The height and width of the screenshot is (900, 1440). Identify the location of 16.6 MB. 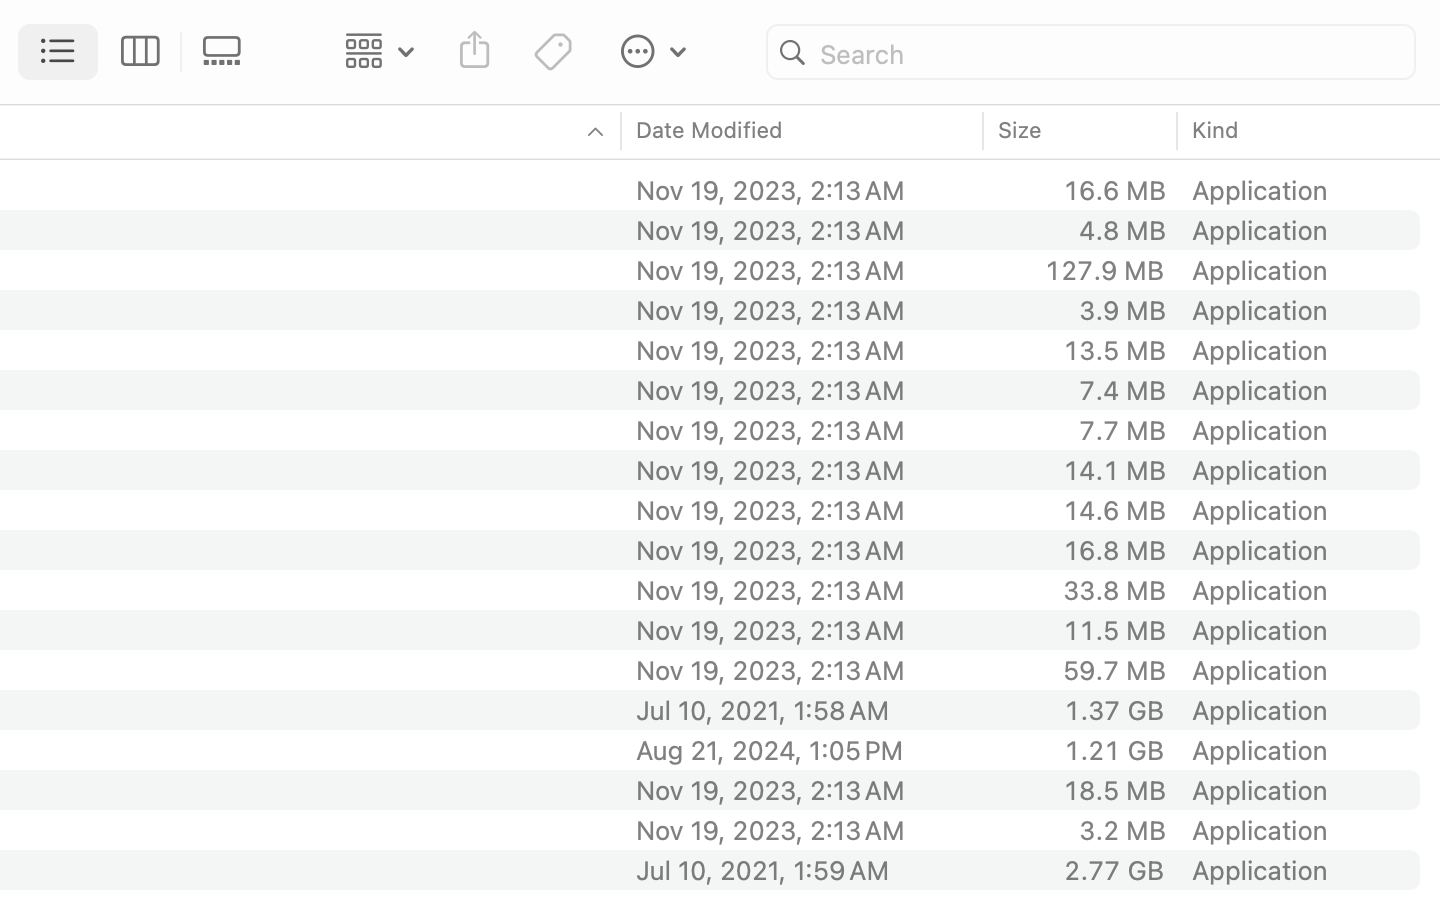
(1114, 190).